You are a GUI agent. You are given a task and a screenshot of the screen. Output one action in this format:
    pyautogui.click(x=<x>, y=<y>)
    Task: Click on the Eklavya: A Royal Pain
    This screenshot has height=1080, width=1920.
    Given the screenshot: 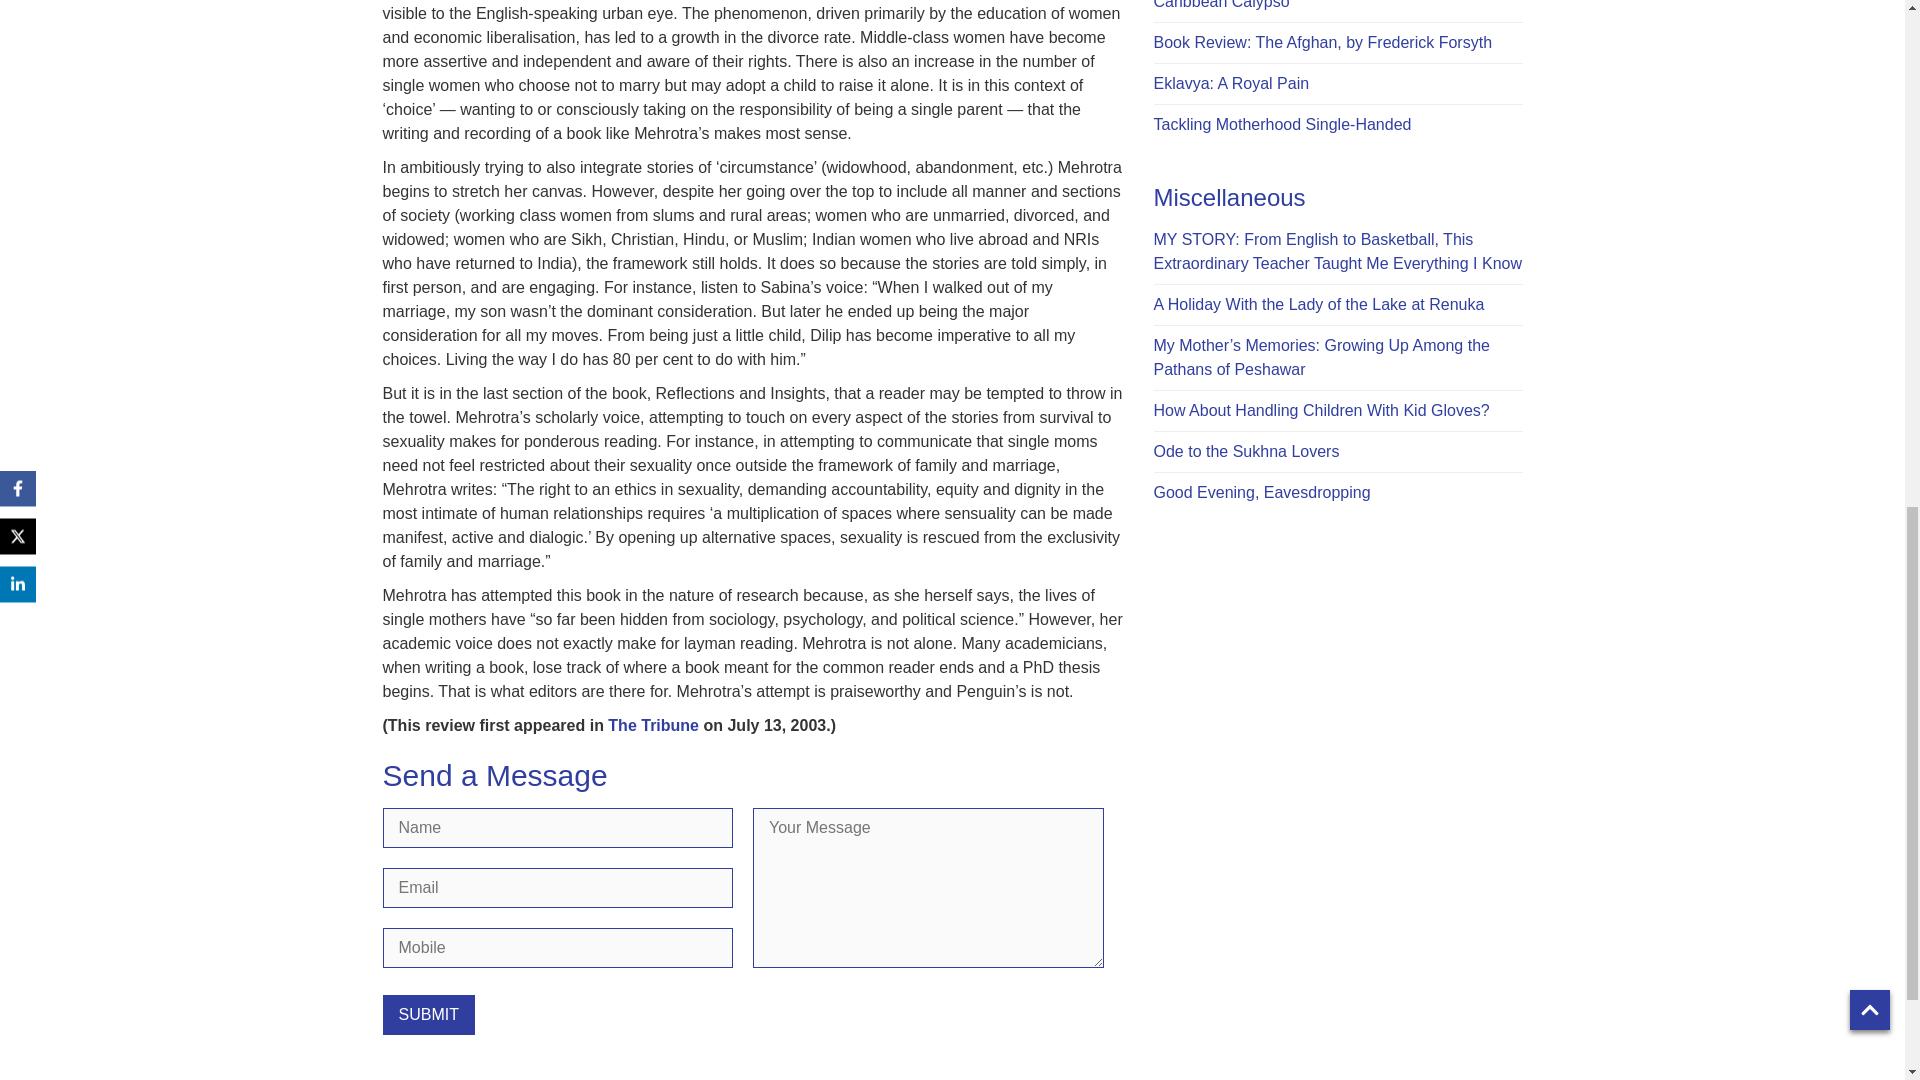 What is the action you would take?
    pyautogui.click(x=1231, y=82)
    